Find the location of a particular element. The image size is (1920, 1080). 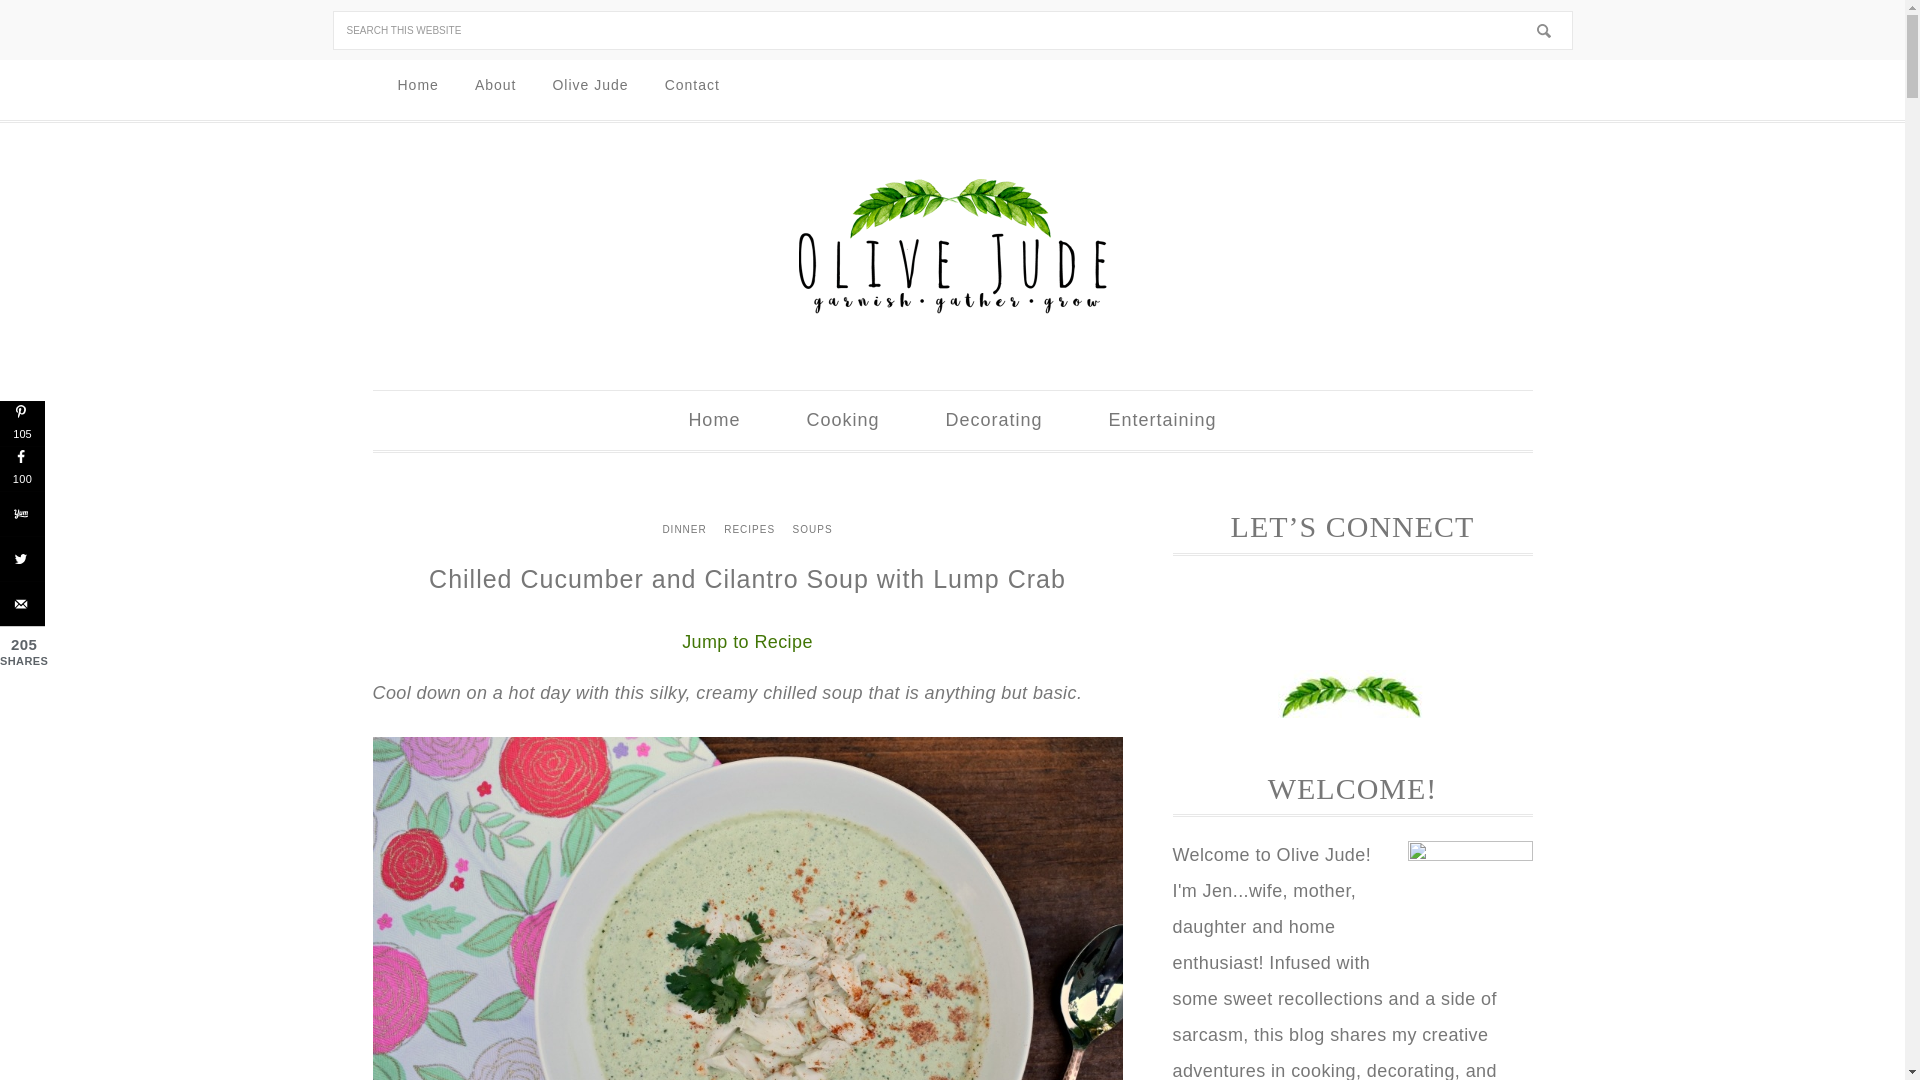

Home is located at coordinates (714, 420).